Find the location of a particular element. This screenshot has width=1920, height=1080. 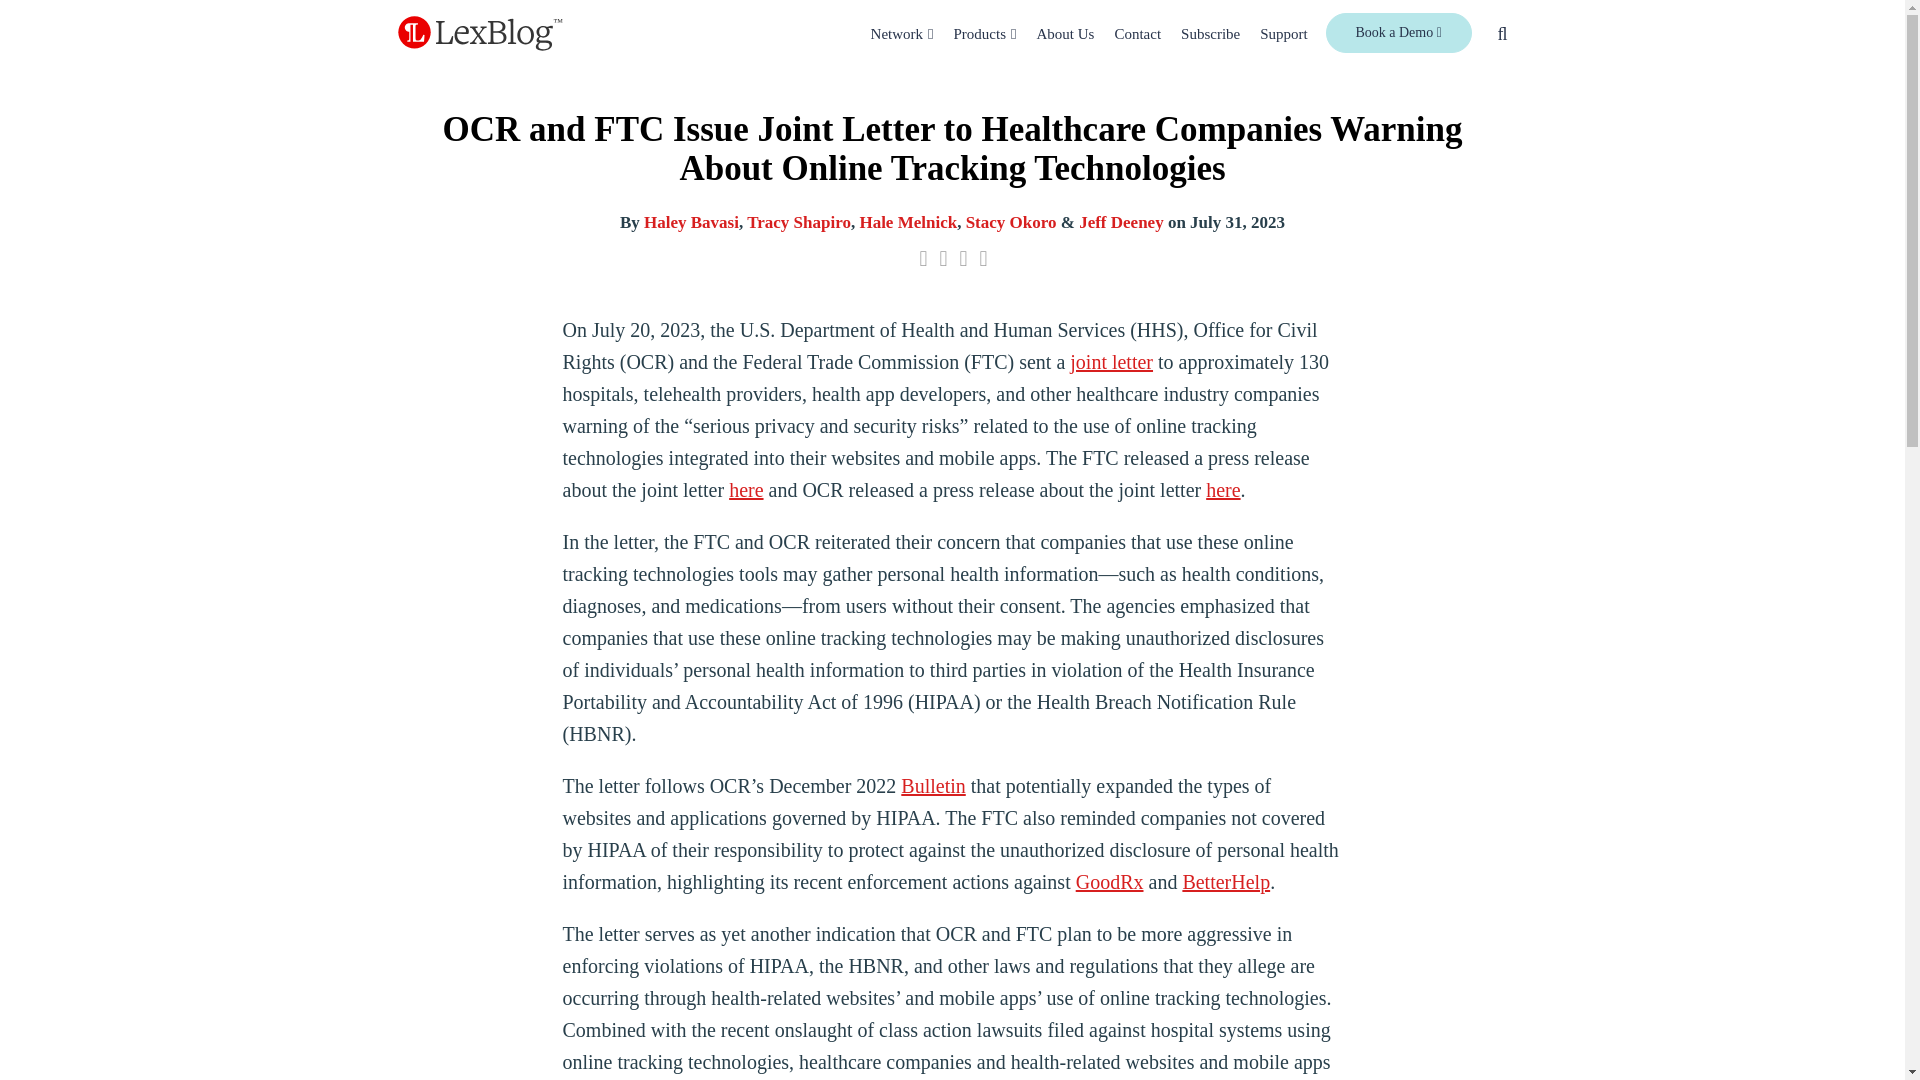

Haley Bavasi is located at coordinates (691, 222).